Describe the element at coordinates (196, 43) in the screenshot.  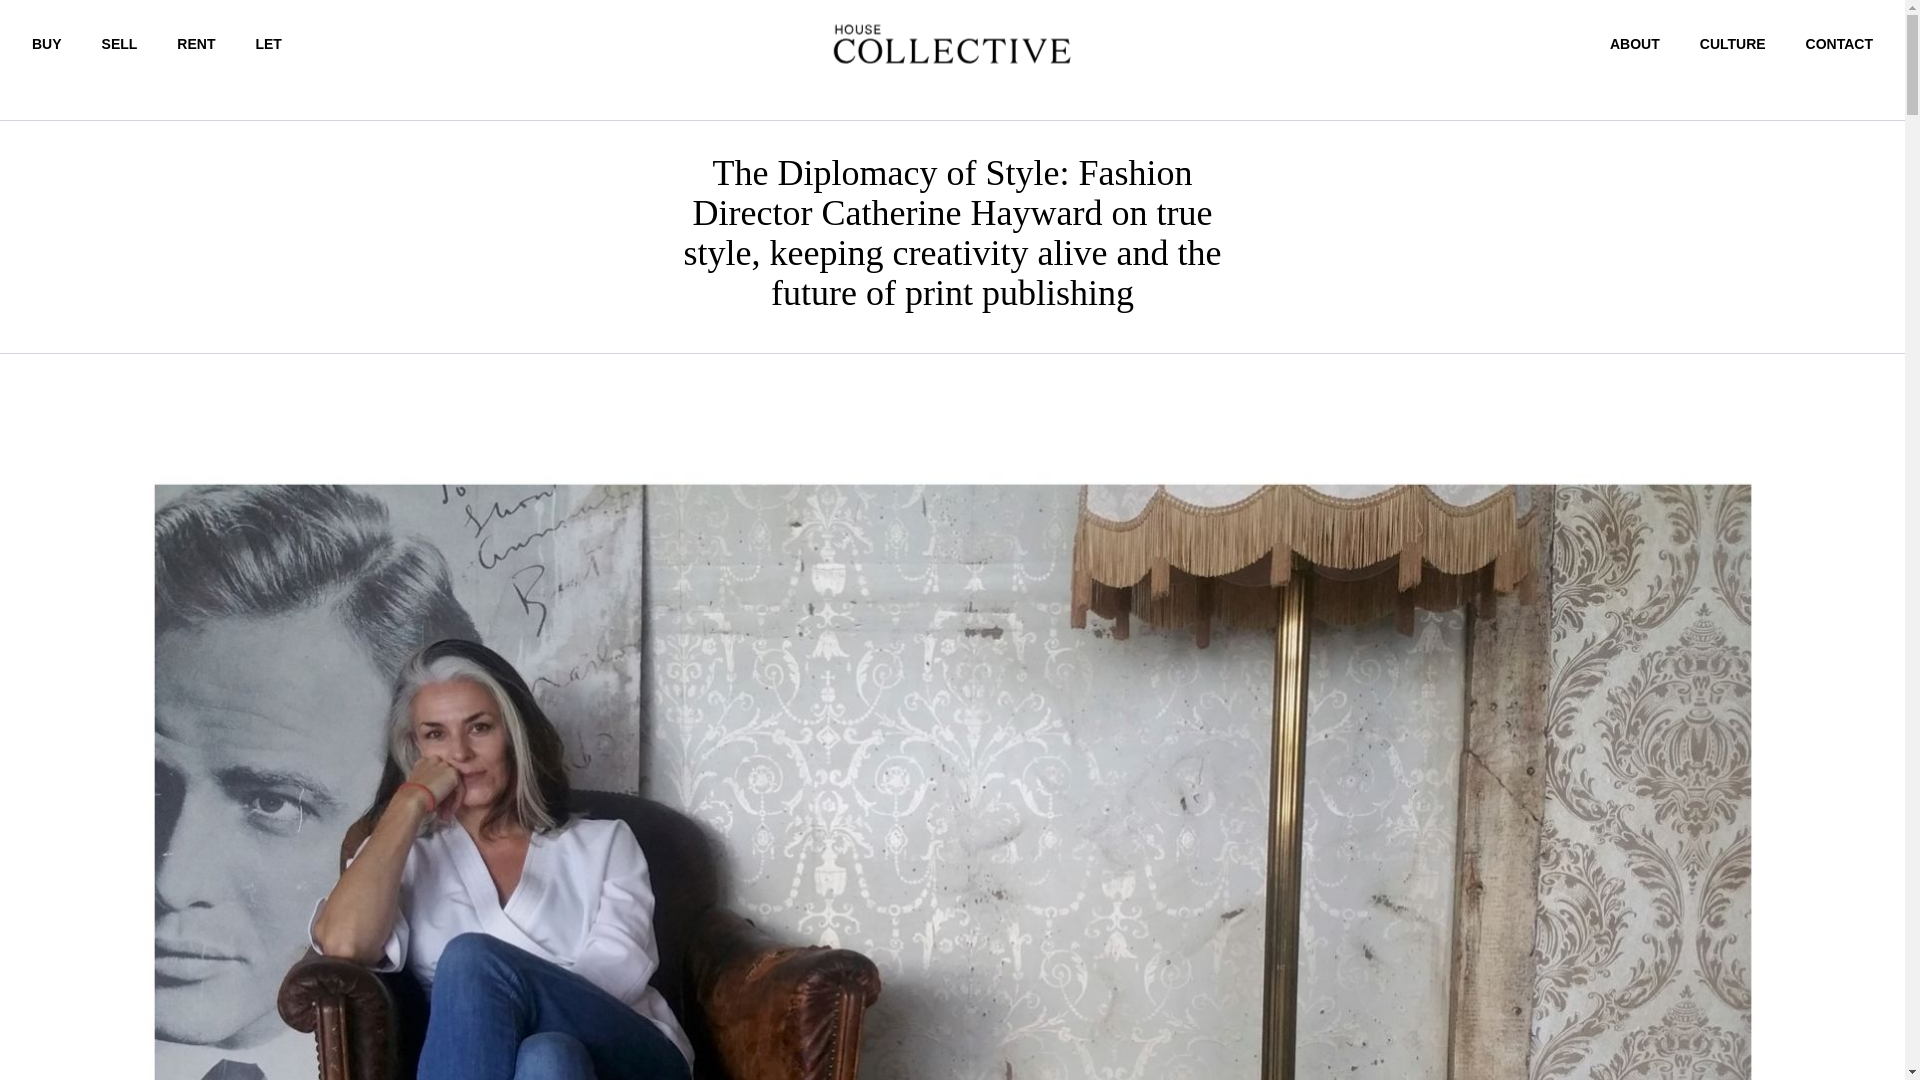
I see `RENT` at that location.